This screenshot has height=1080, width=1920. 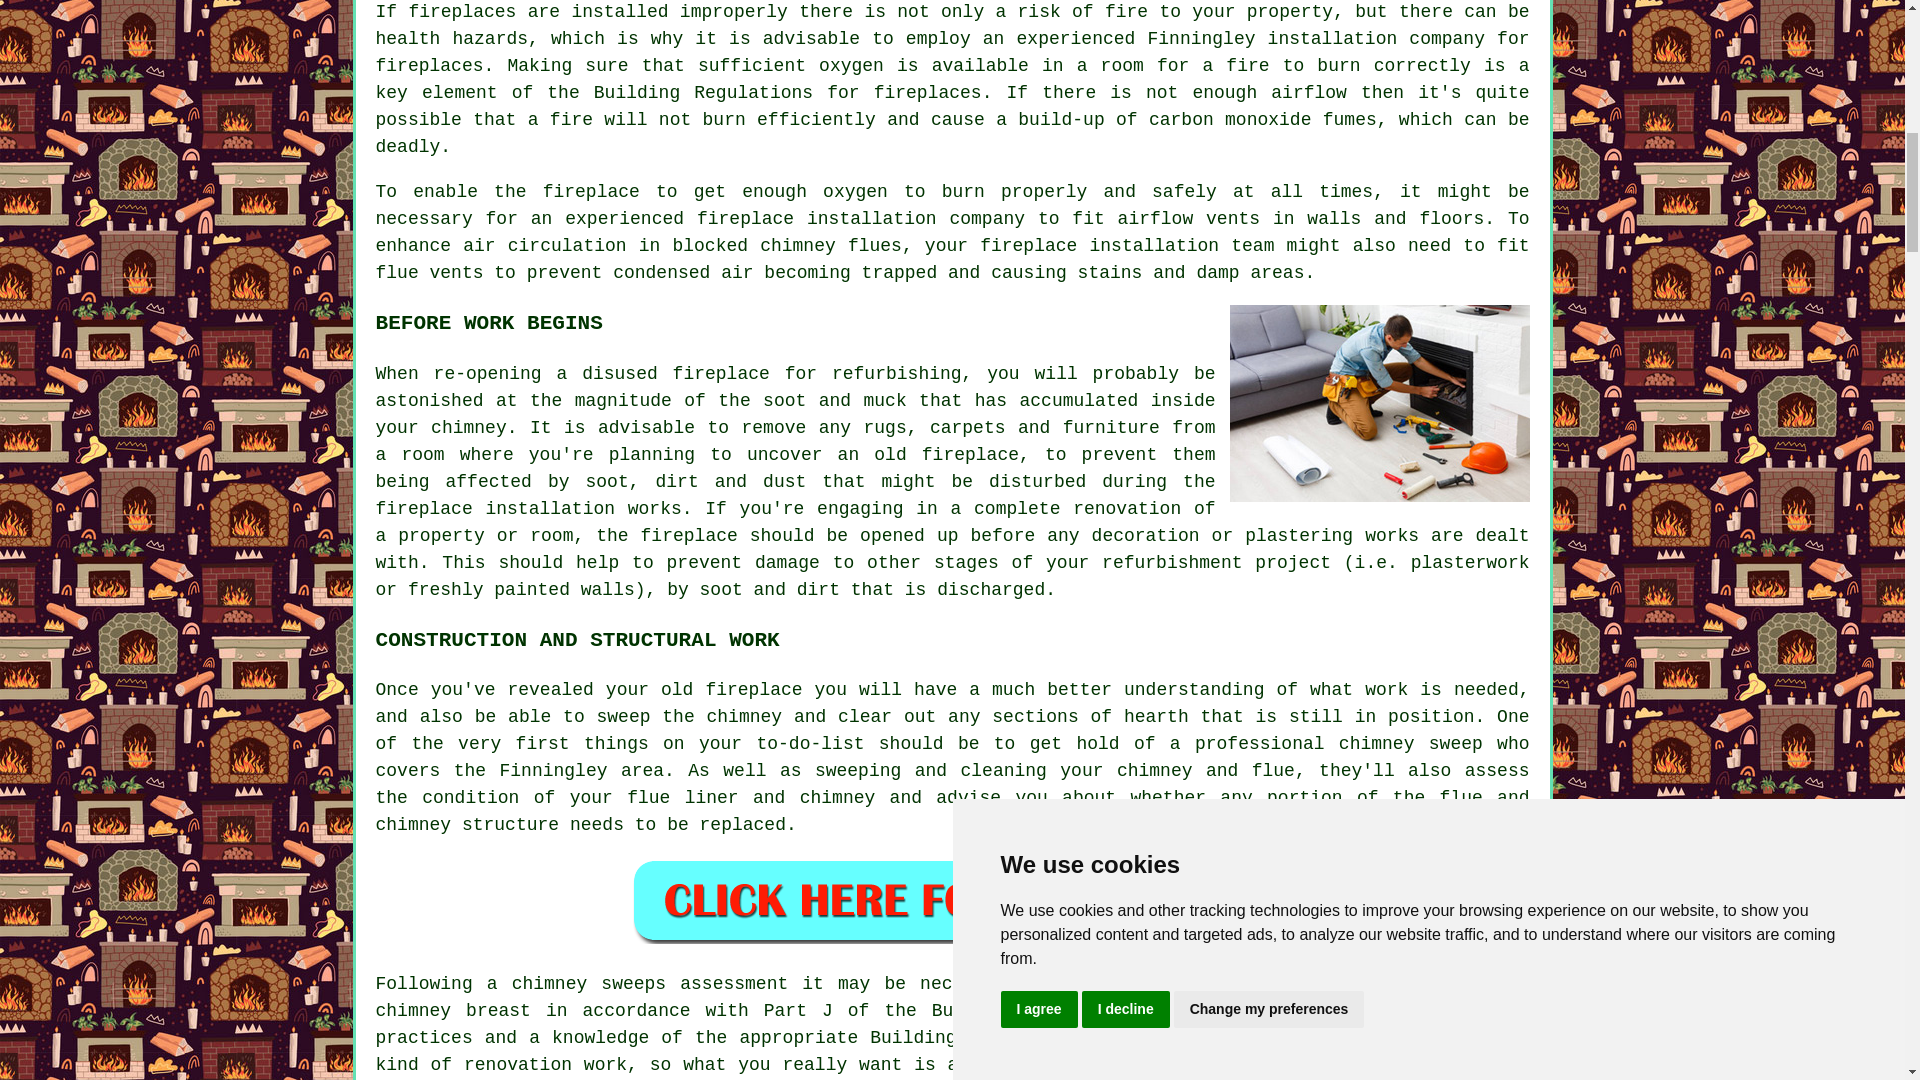 What do you see at coordinates (816, 218) in the screenshot?
I see `fireplace installation` at bounding box center [816, 218].